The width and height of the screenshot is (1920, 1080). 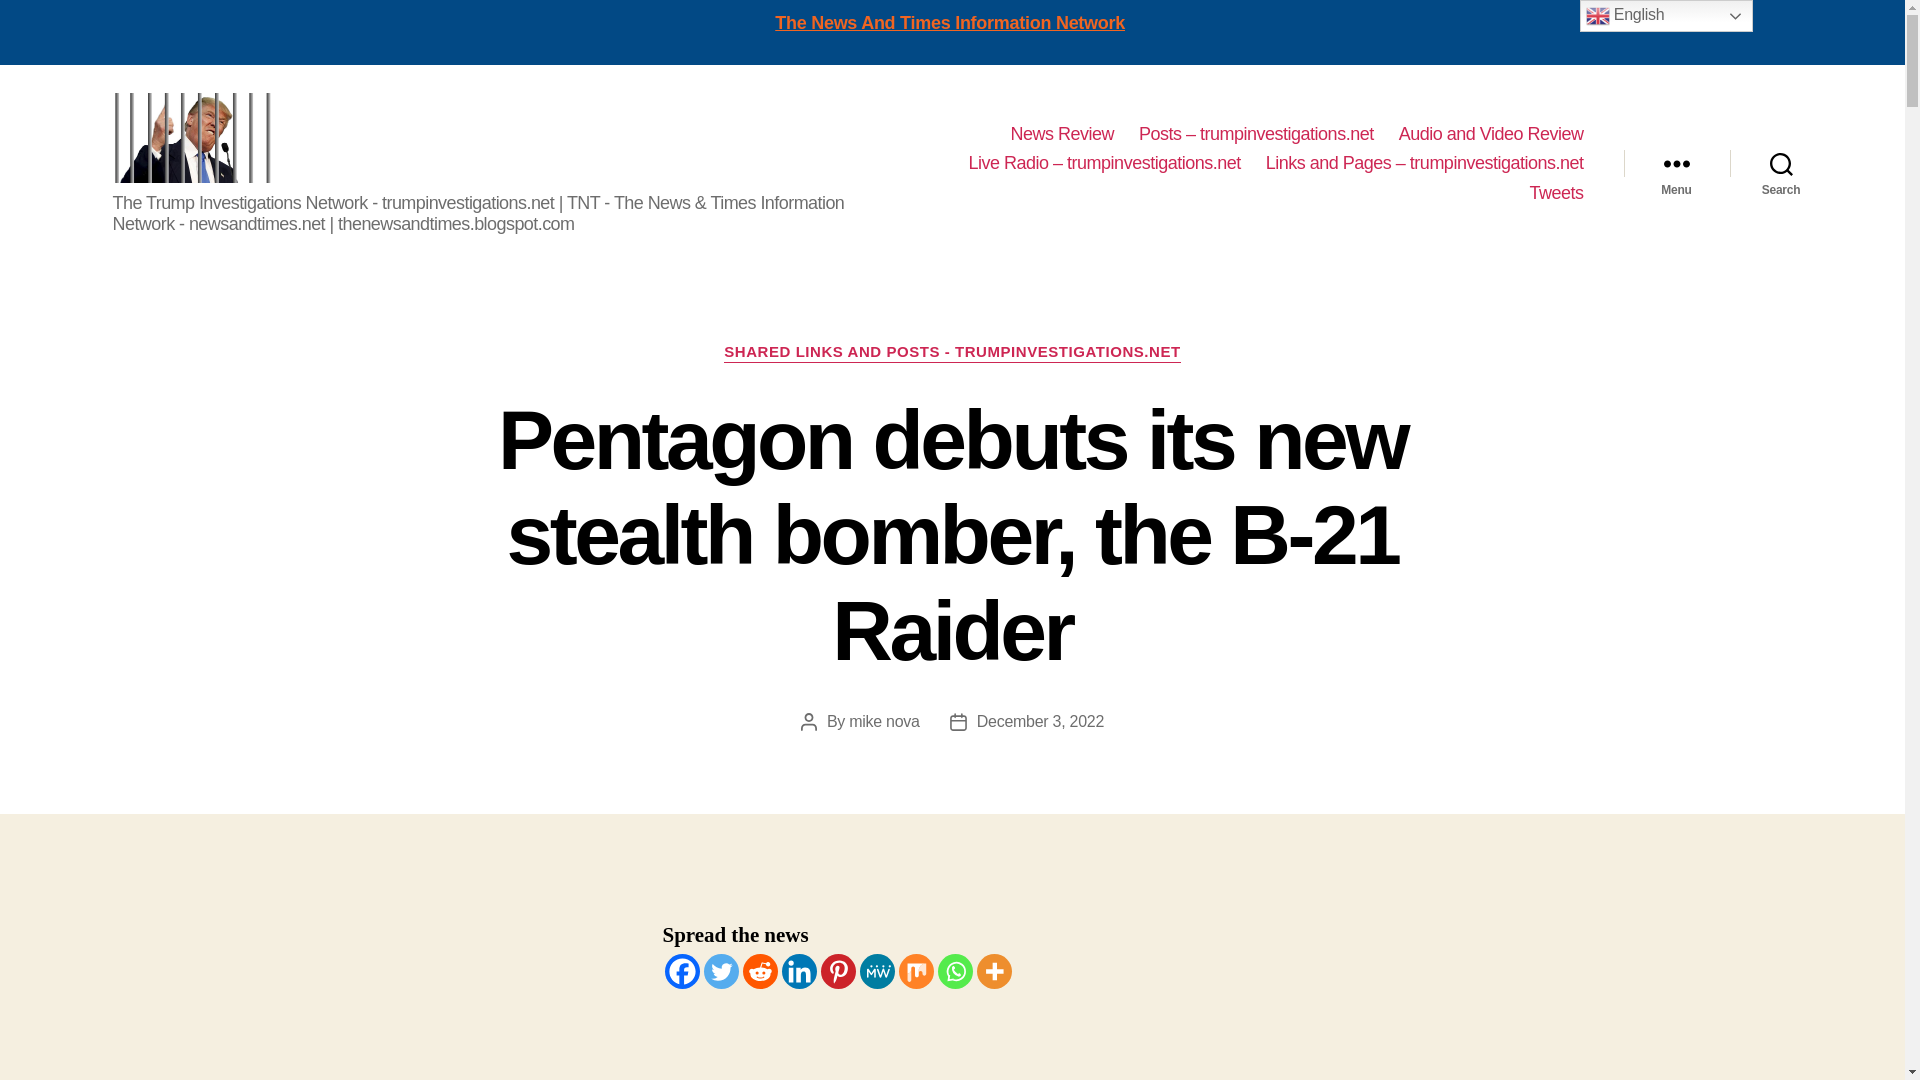 What do you see at coordinates (1676, 163) in the screenshot?
I see `Menu` at bounding box center [1676, 163].